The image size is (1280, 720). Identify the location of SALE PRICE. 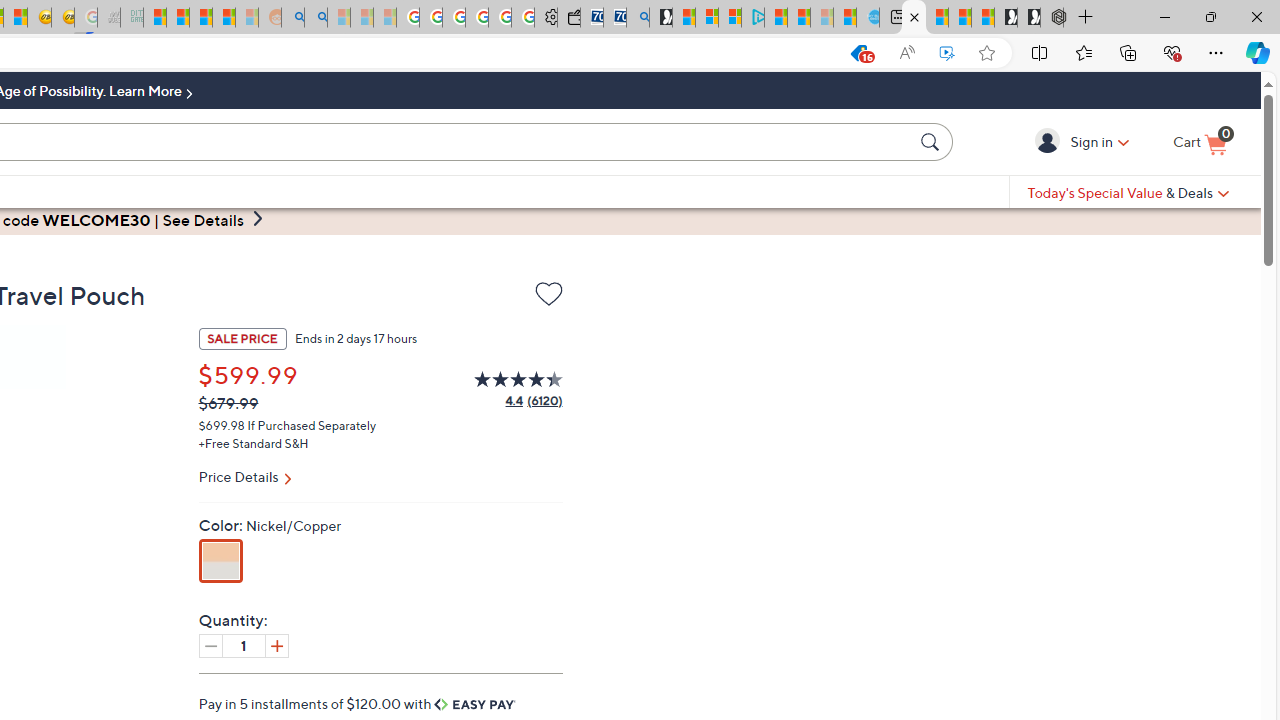
(242, 338).